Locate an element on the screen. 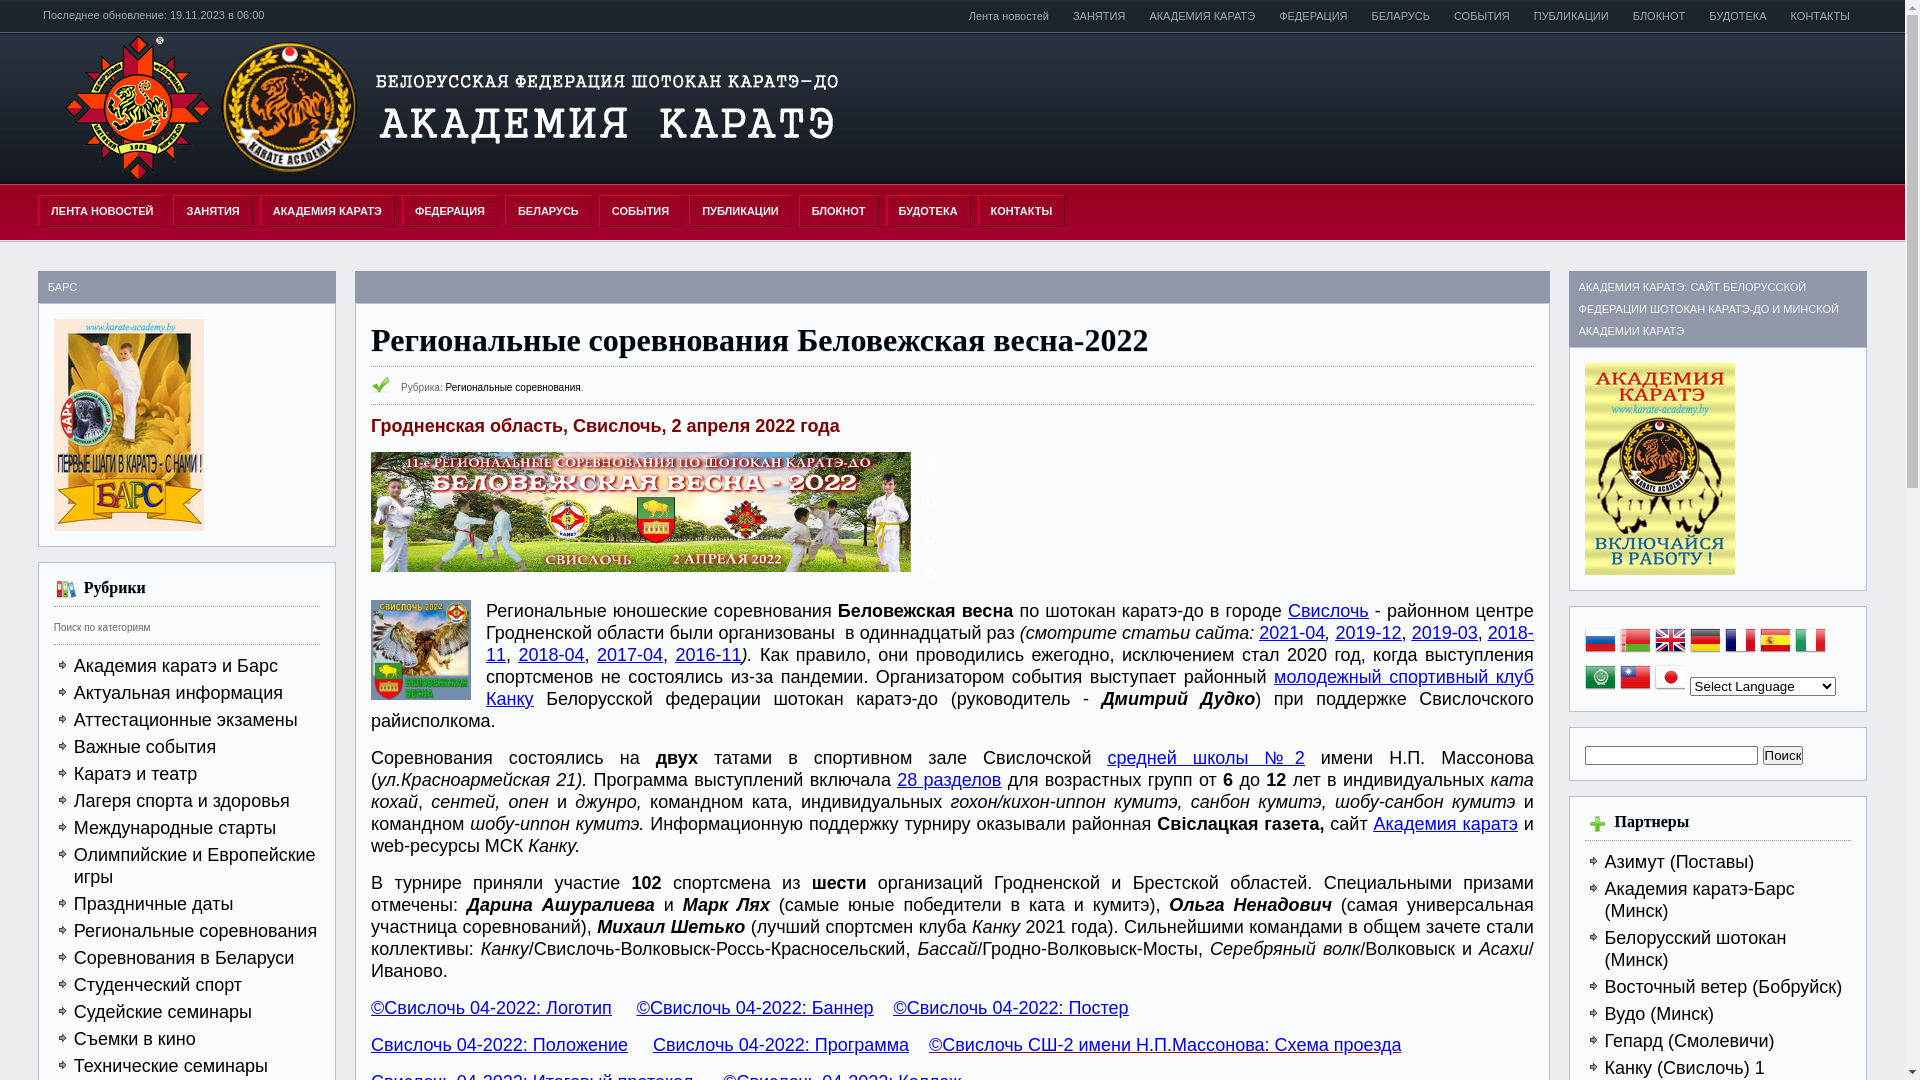 Image resolution: width=1920 pixels, height=1080 pixels. Italian is located at coordinates (1810, 642).